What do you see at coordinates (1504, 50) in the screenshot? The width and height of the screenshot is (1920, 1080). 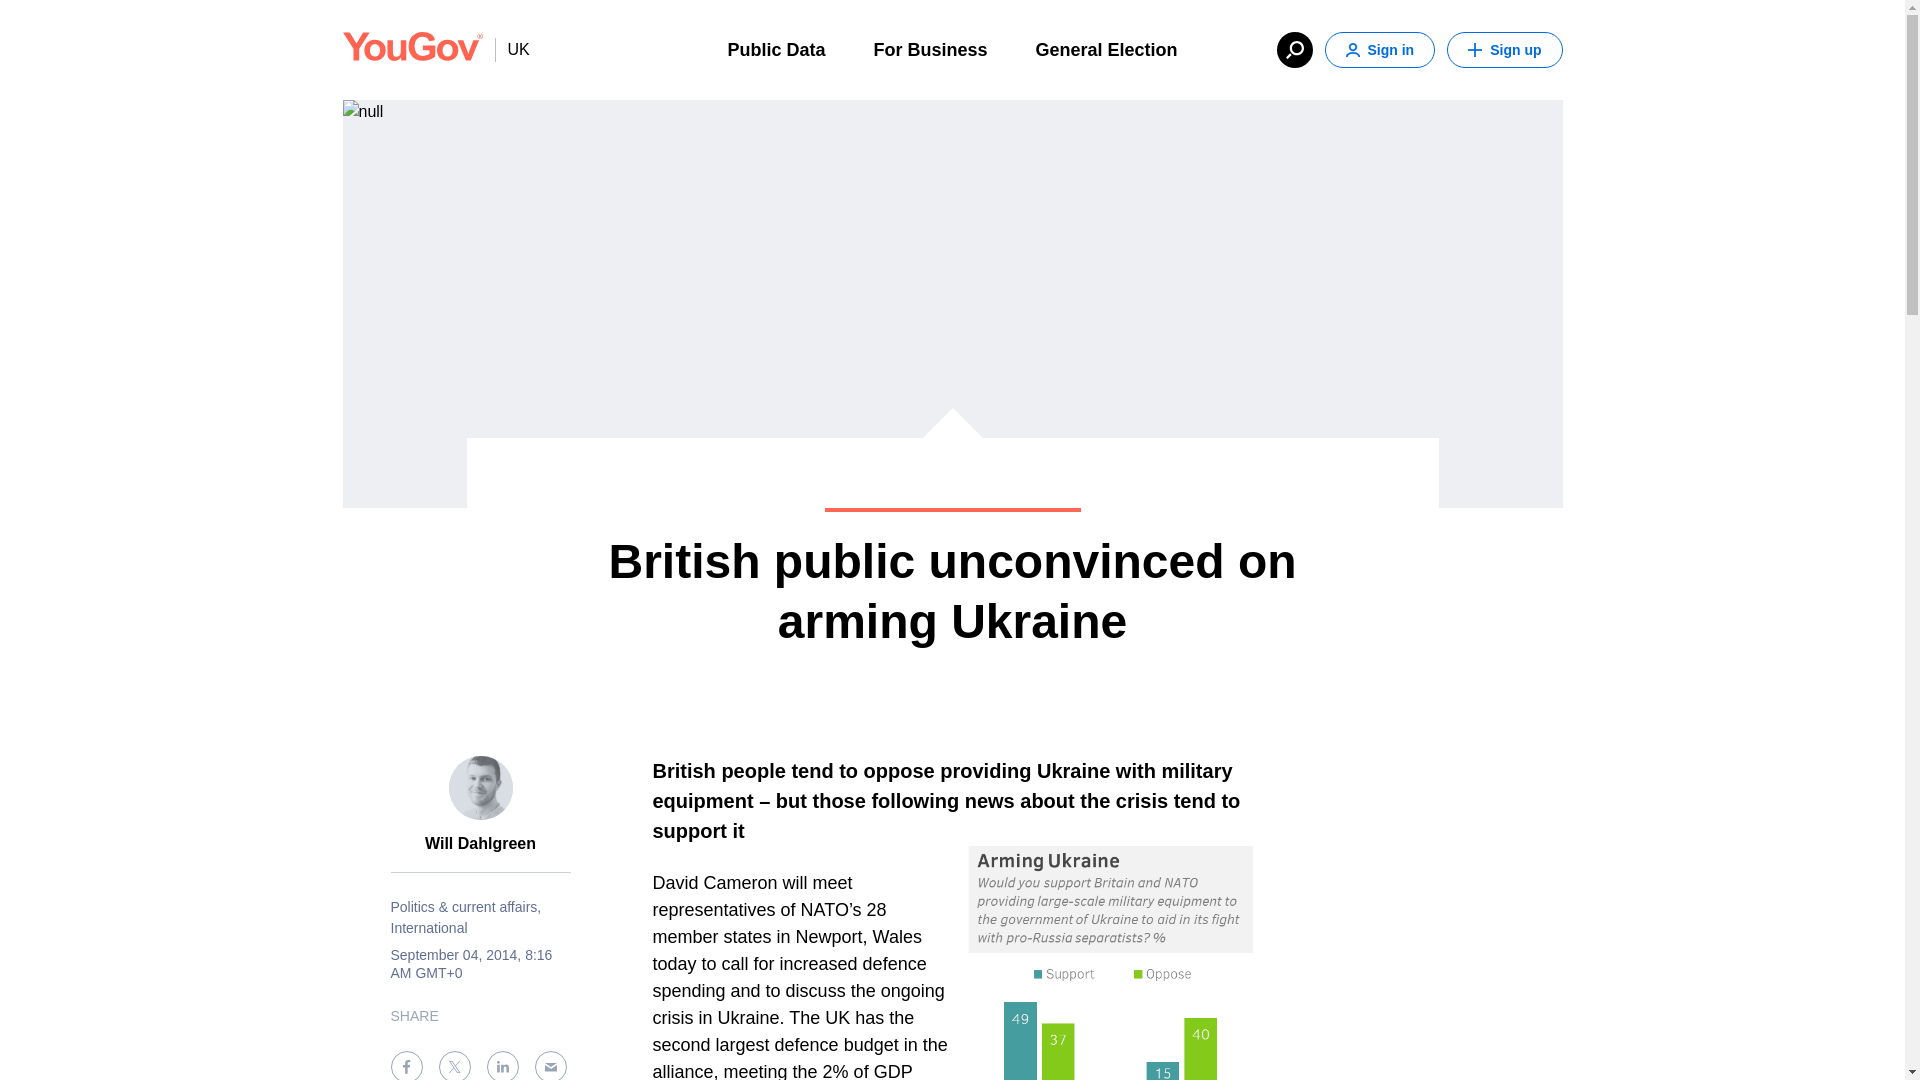 I see `Sign up` at bounding box center [1504, 50].